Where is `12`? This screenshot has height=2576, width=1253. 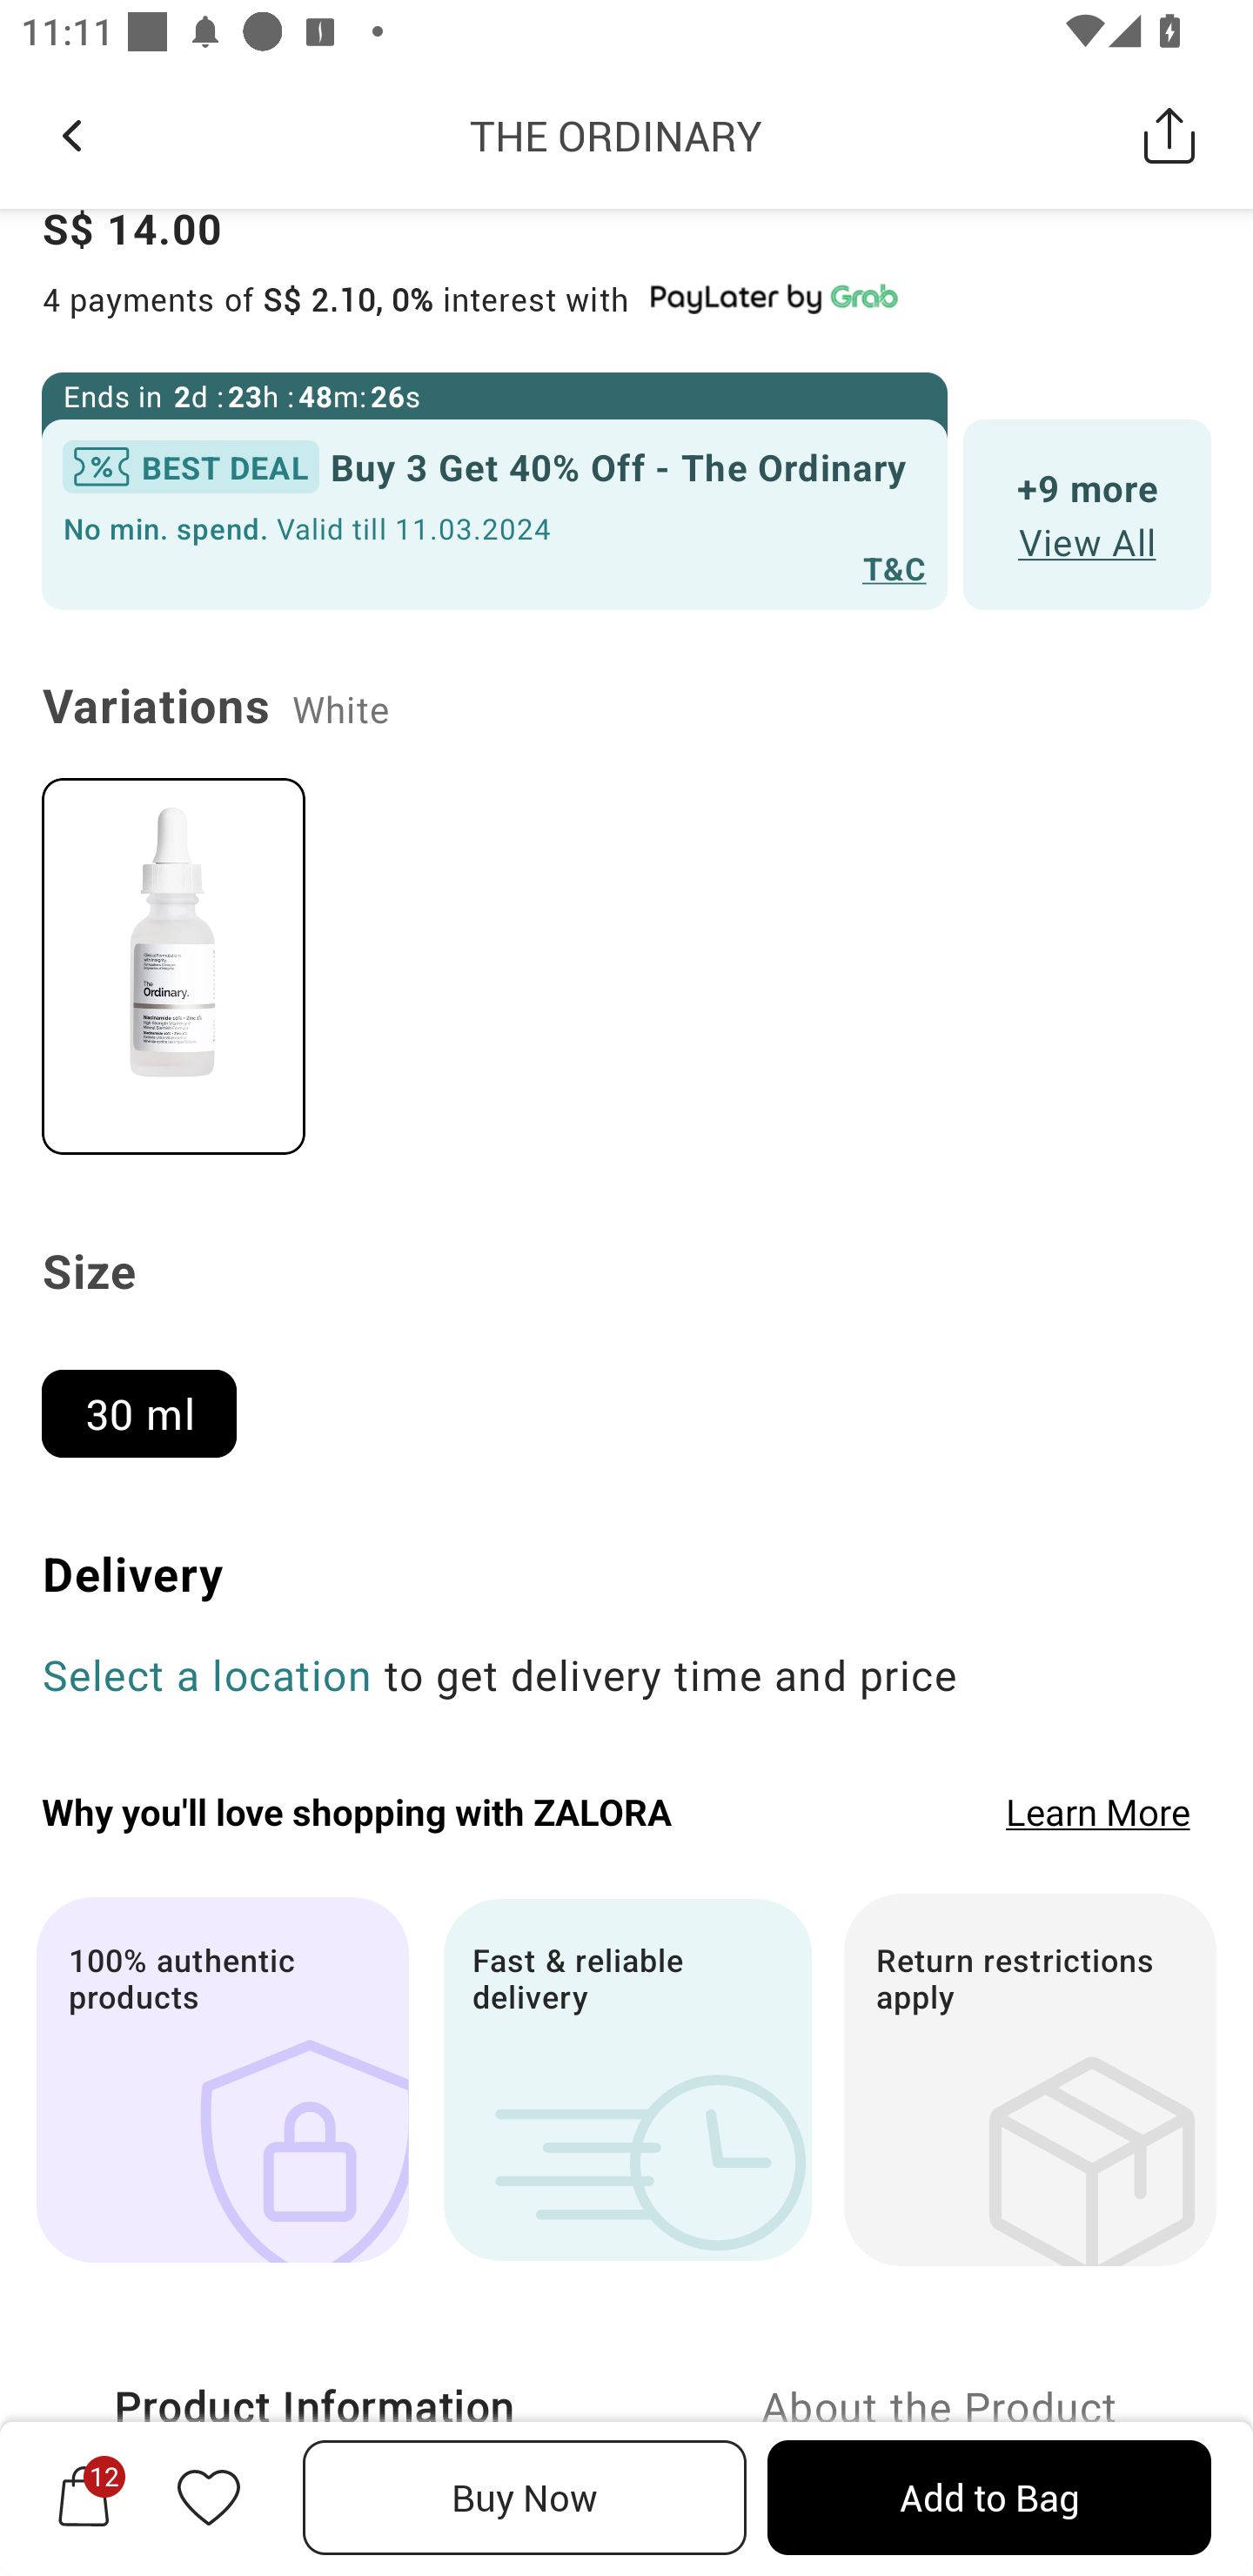 12 is located at coordinates (84, 2497).